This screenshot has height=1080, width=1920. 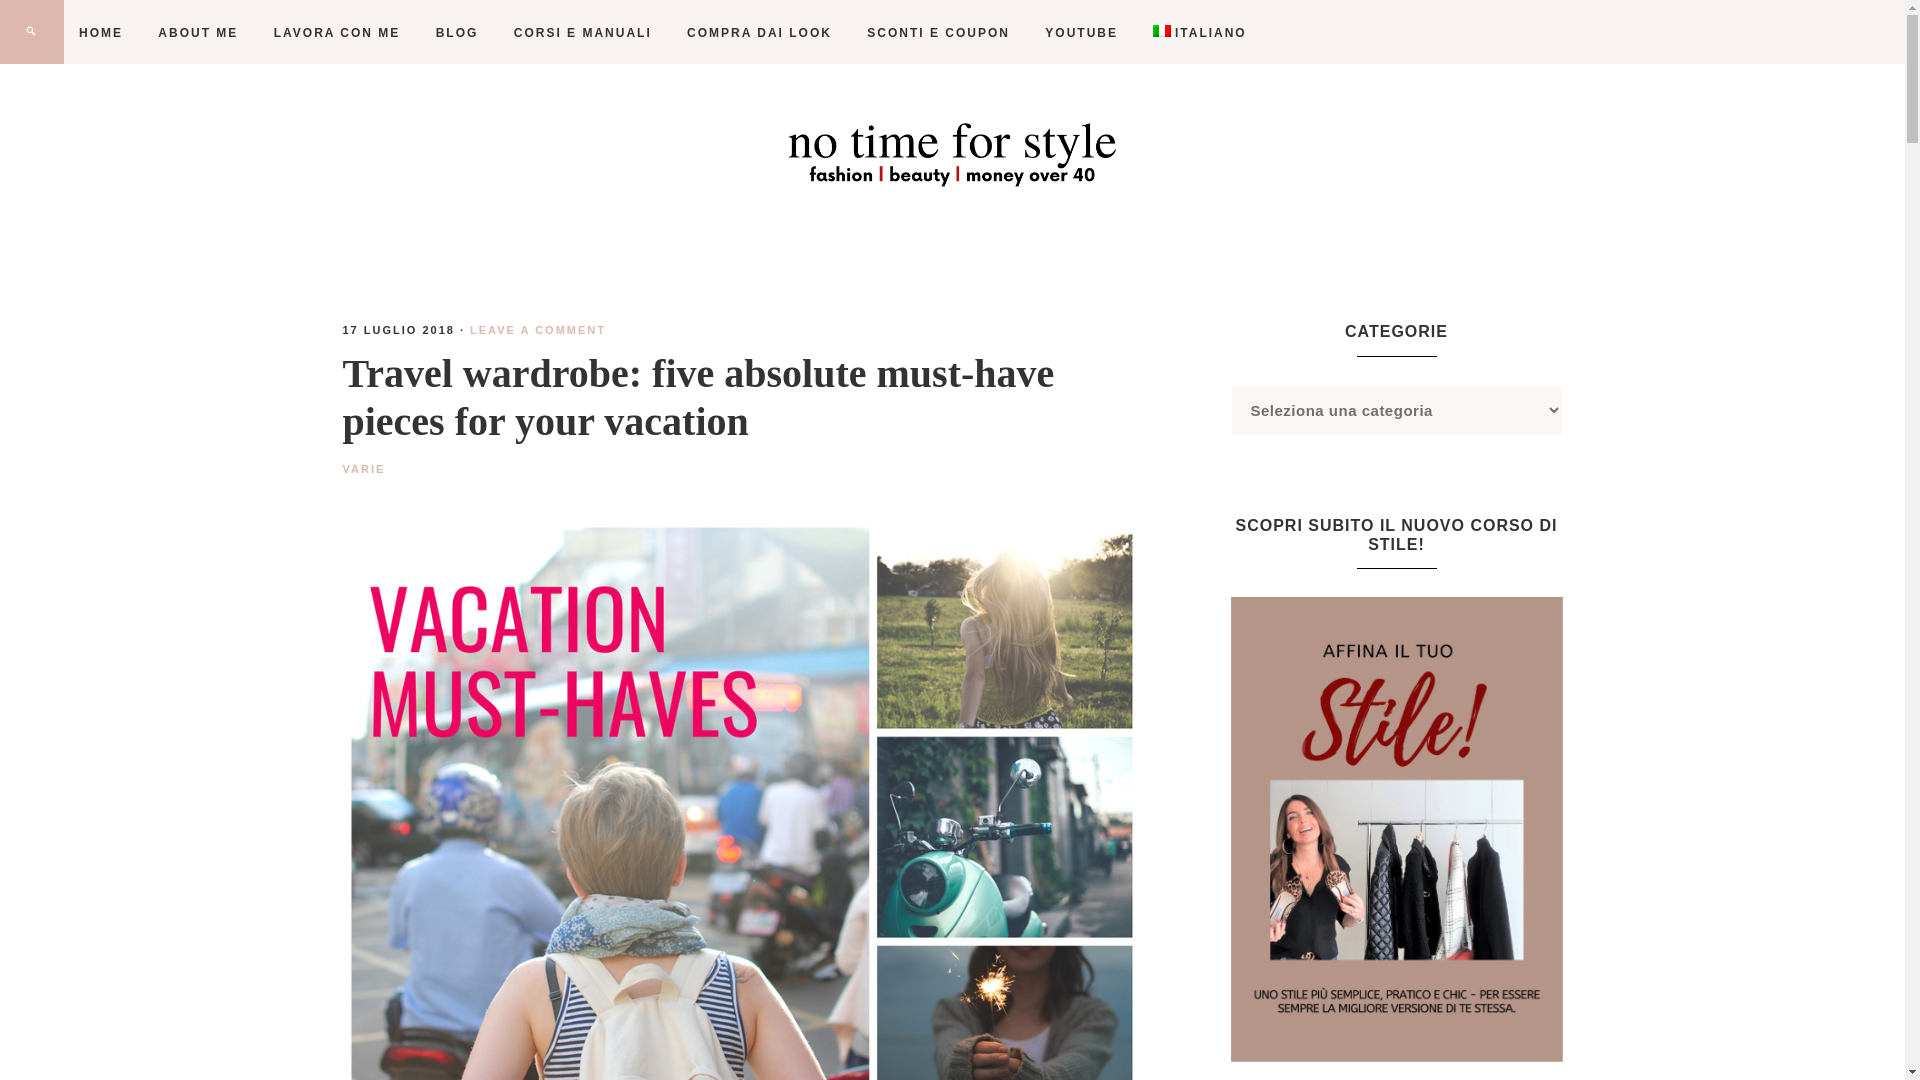 I want to click on YOUTUBE, so click(x=1080, y=32).